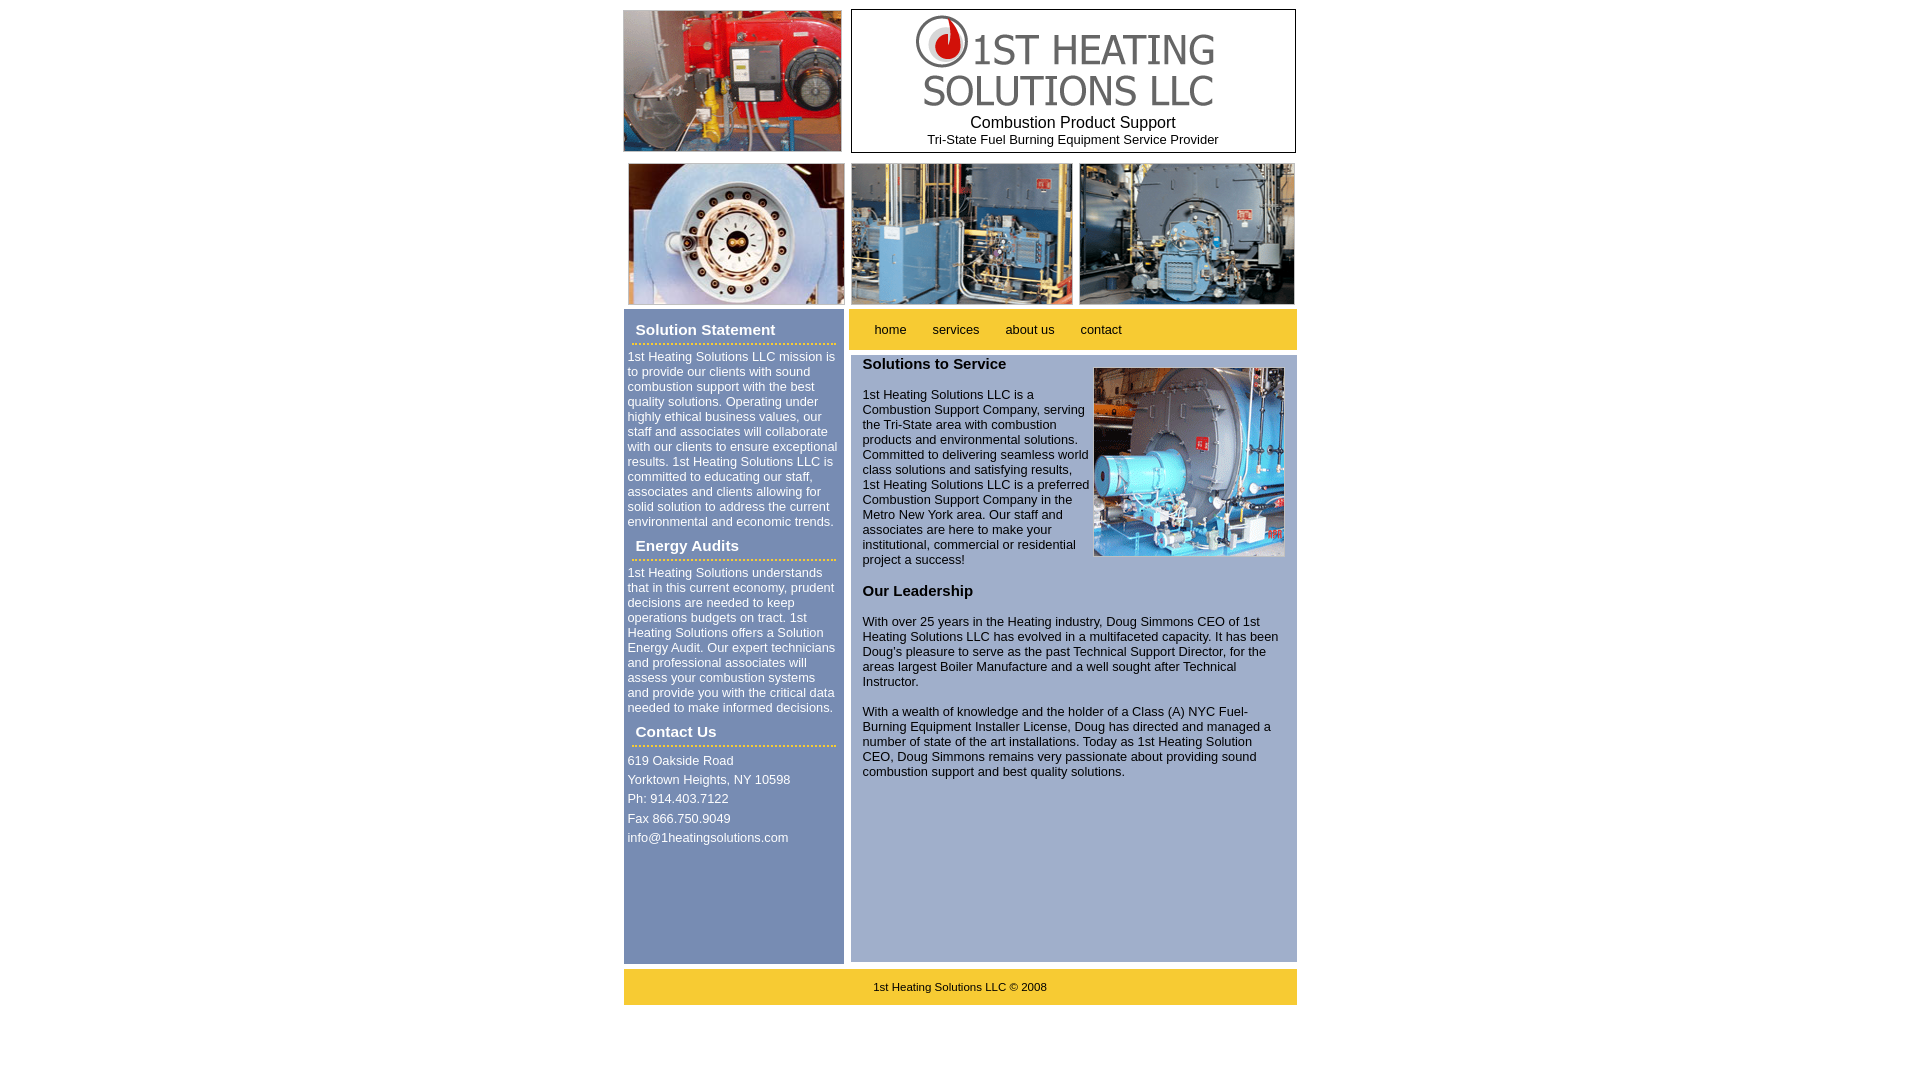 The image size is (1920, 1080). I want to click on contact, so click(1102, 330).